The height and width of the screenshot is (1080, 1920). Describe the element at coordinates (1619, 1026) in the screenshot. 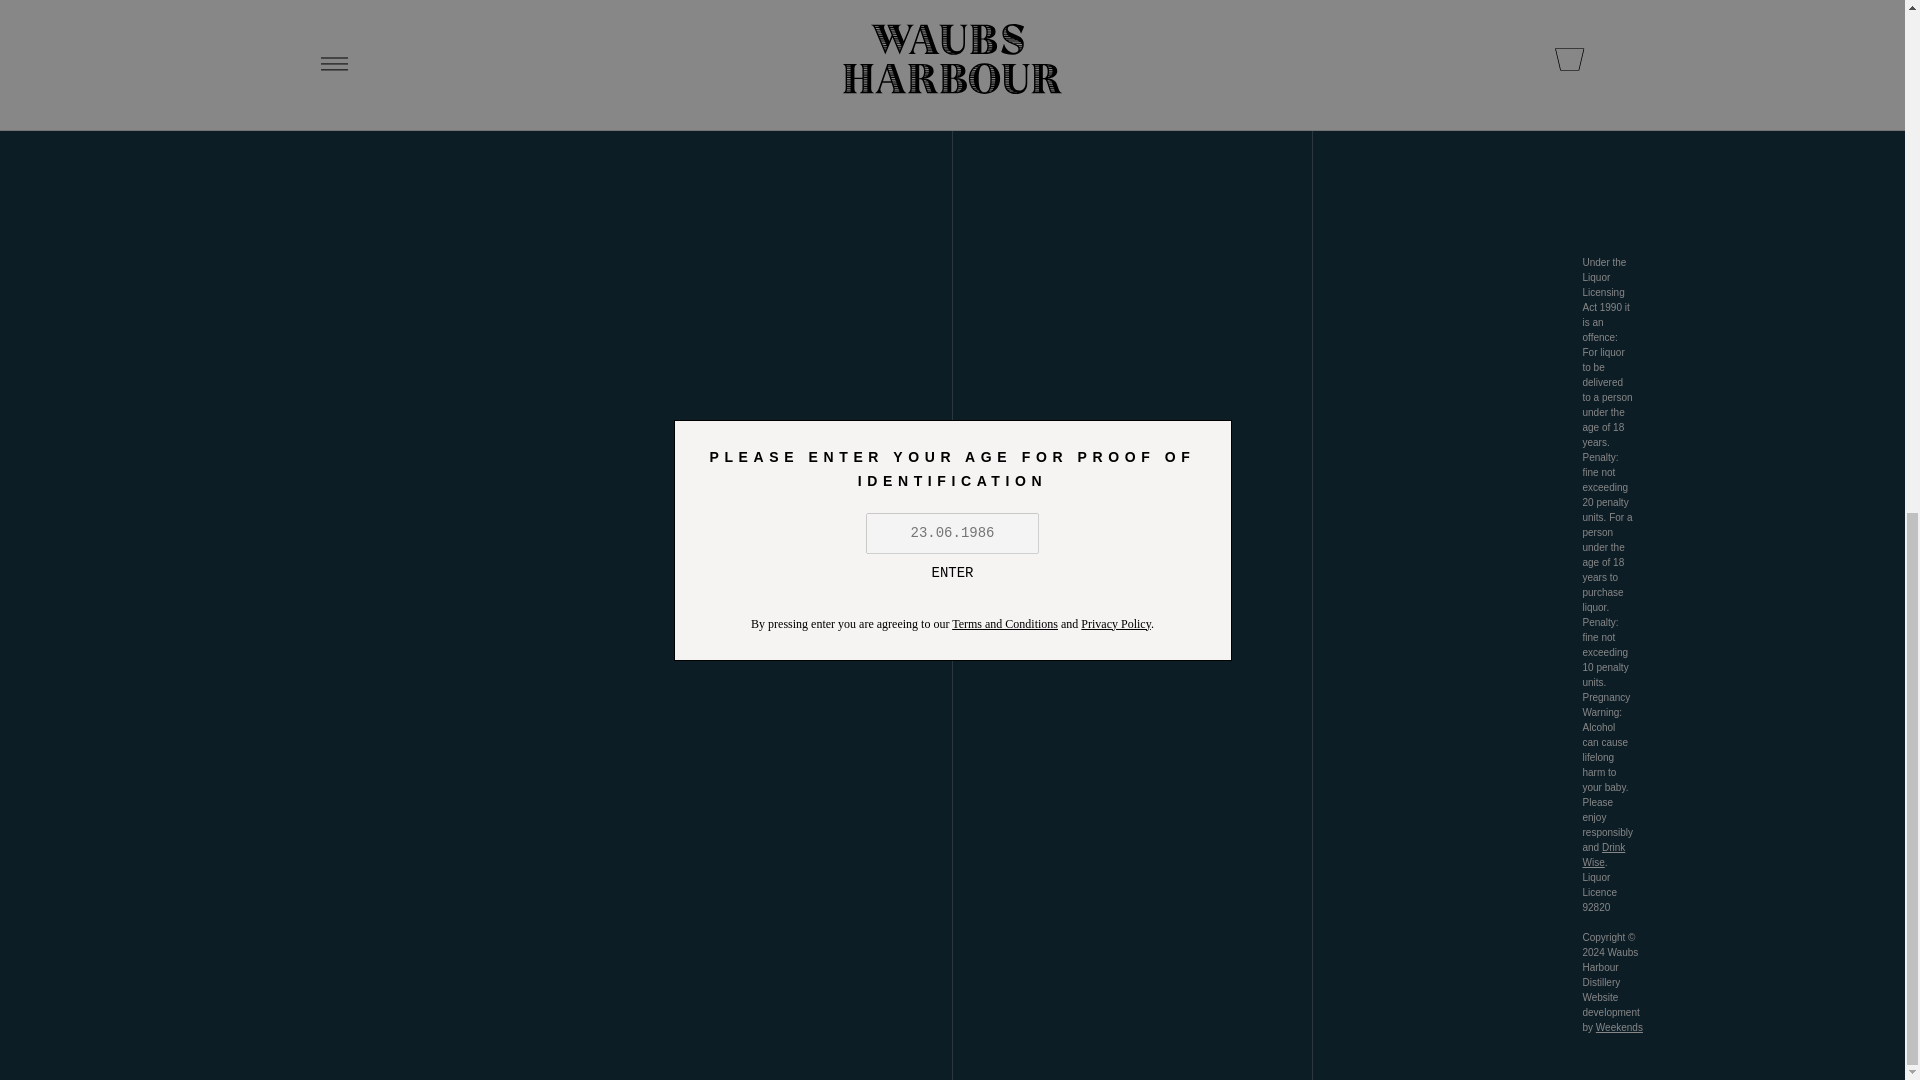

I see `Weekends` at that location.